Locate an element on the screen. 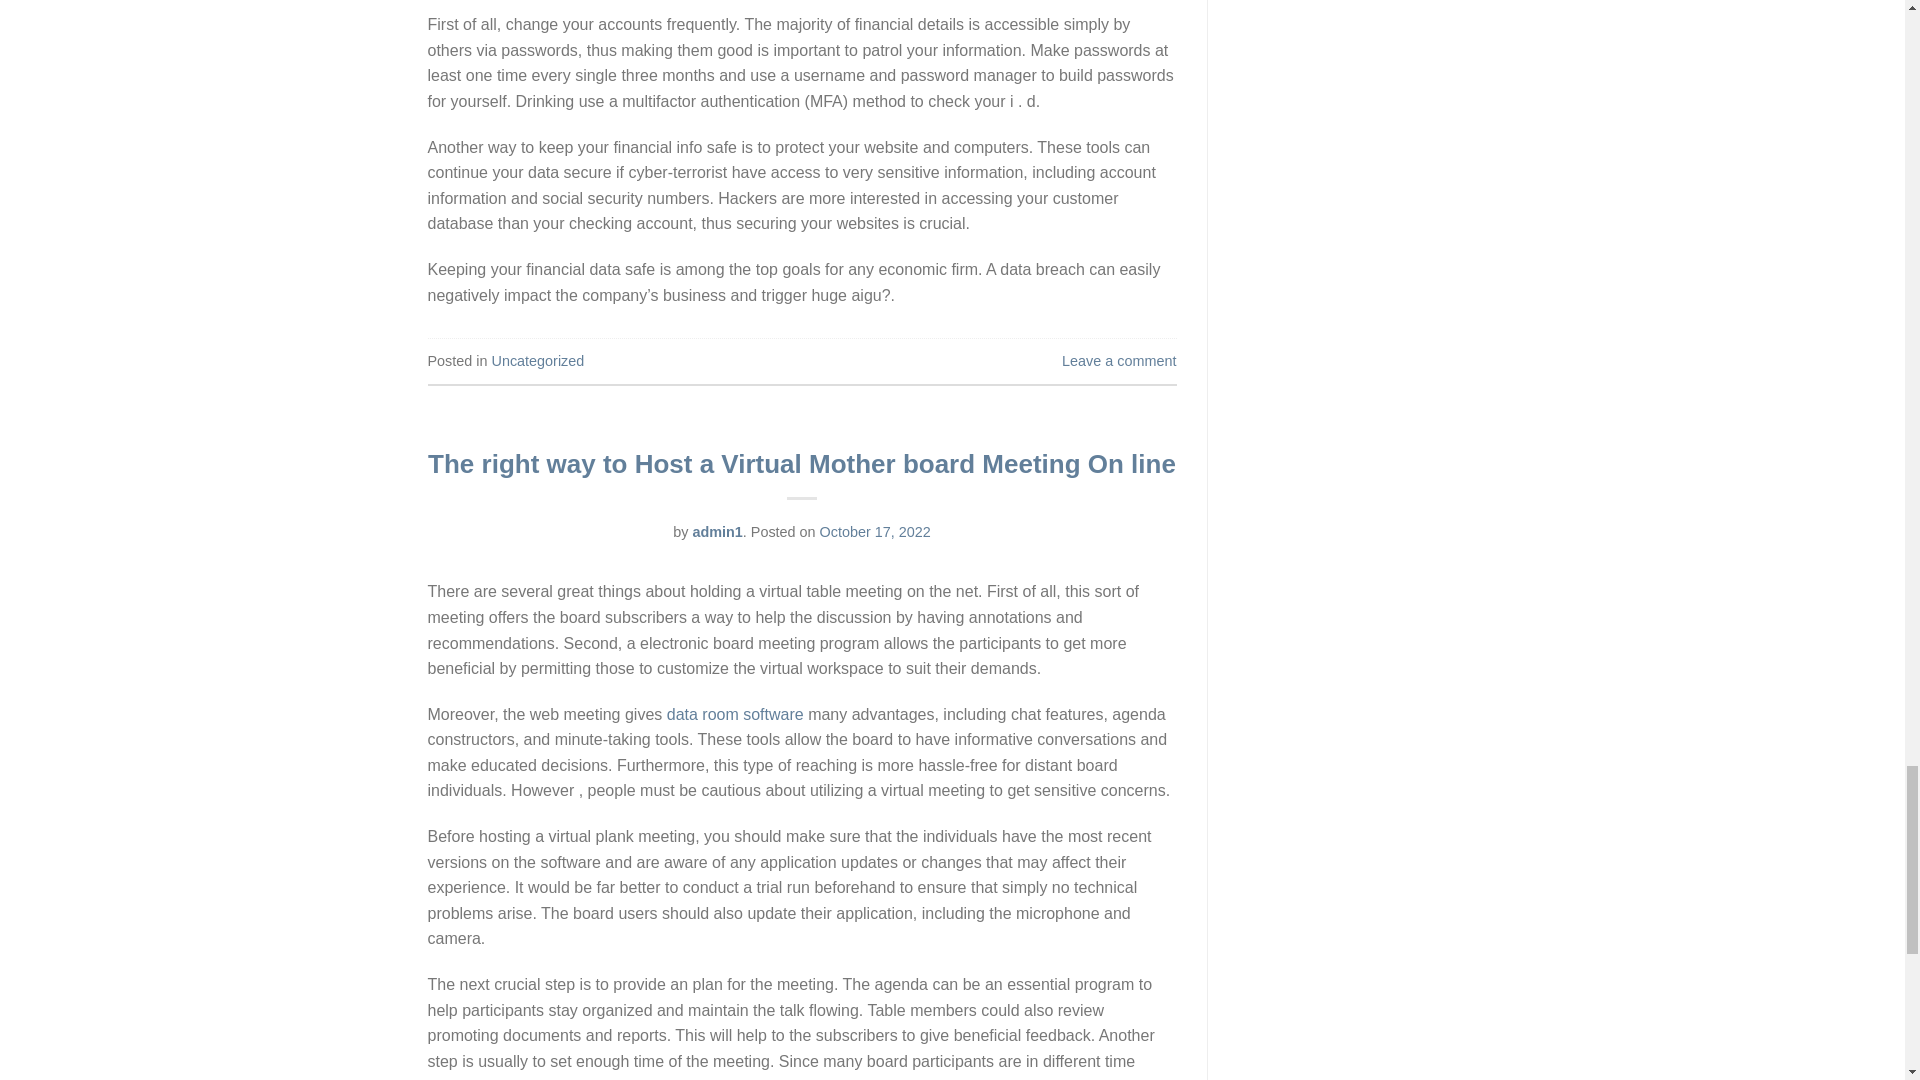  View all posts by admin1 is located at coordinates (716, 532).